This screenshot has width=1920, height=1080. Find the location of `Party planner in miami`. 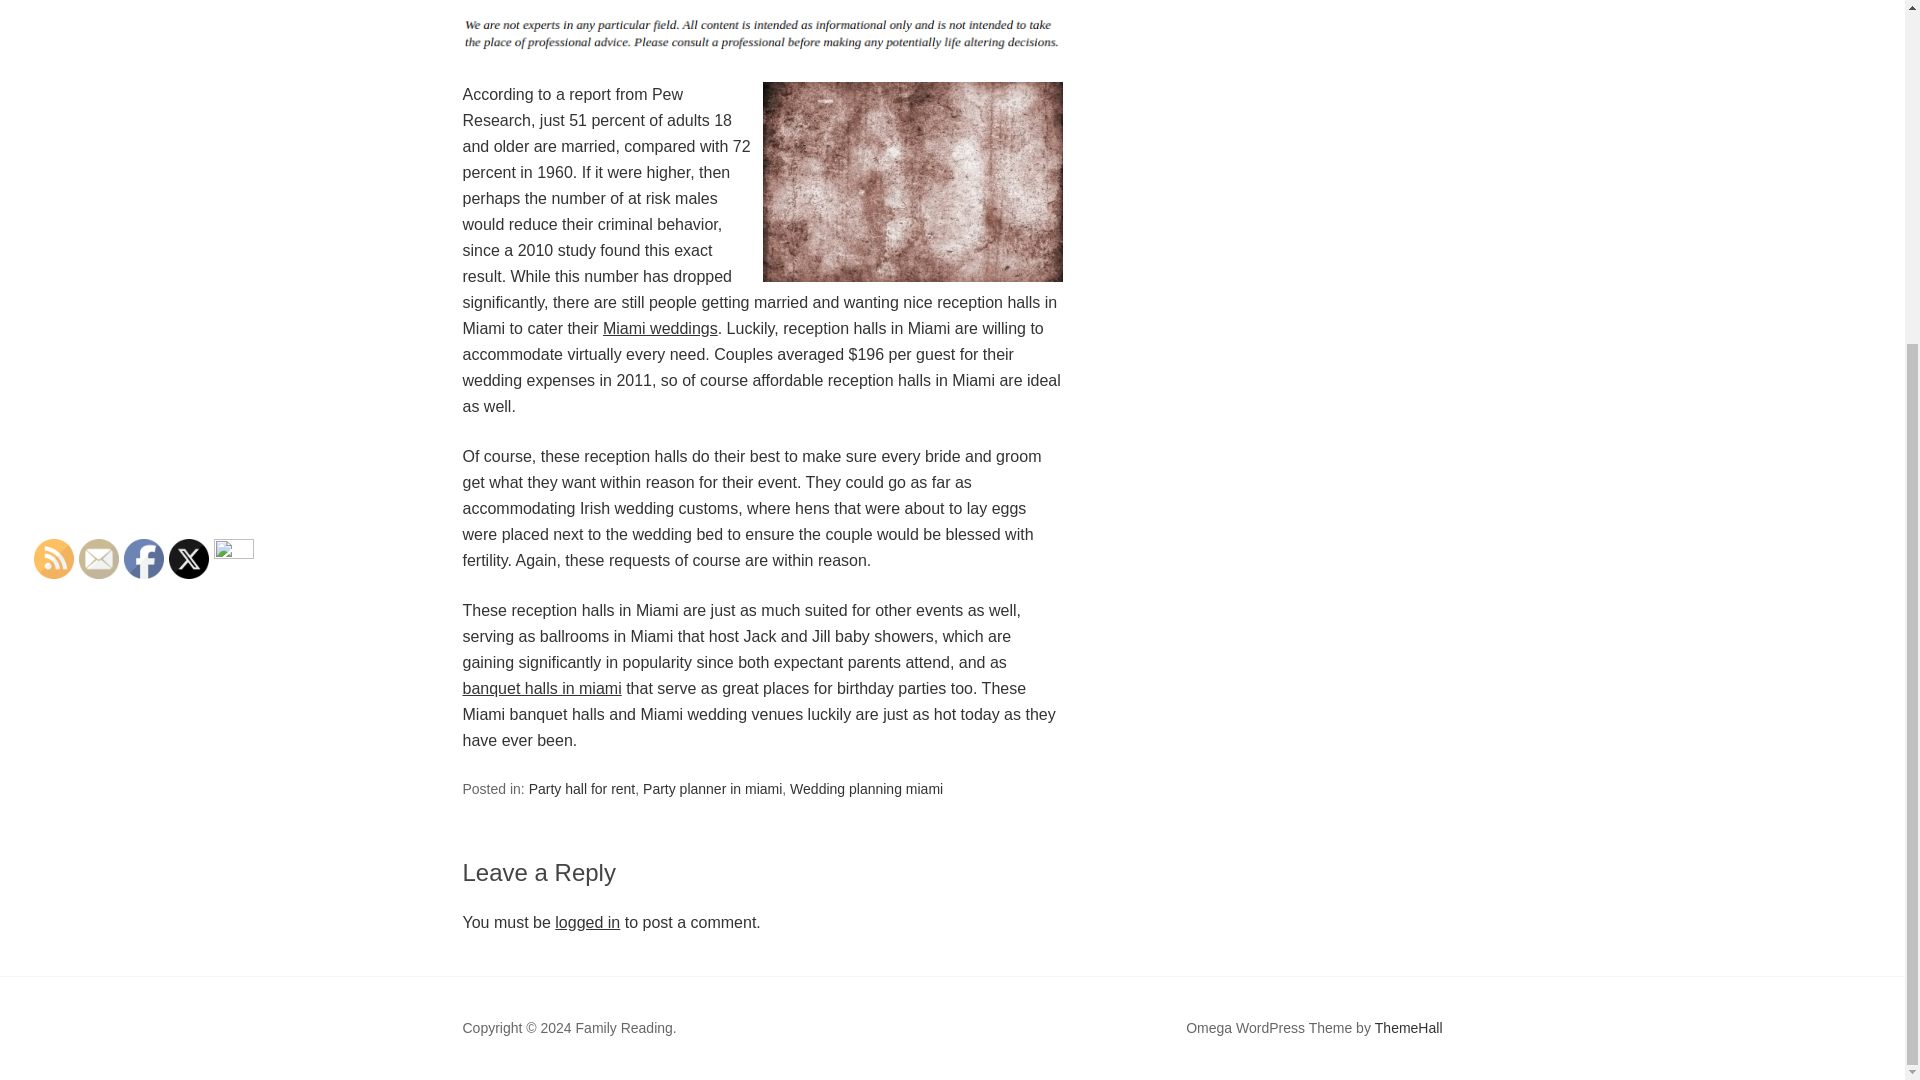

Party planner in miami is located at coordinates (712, 788).